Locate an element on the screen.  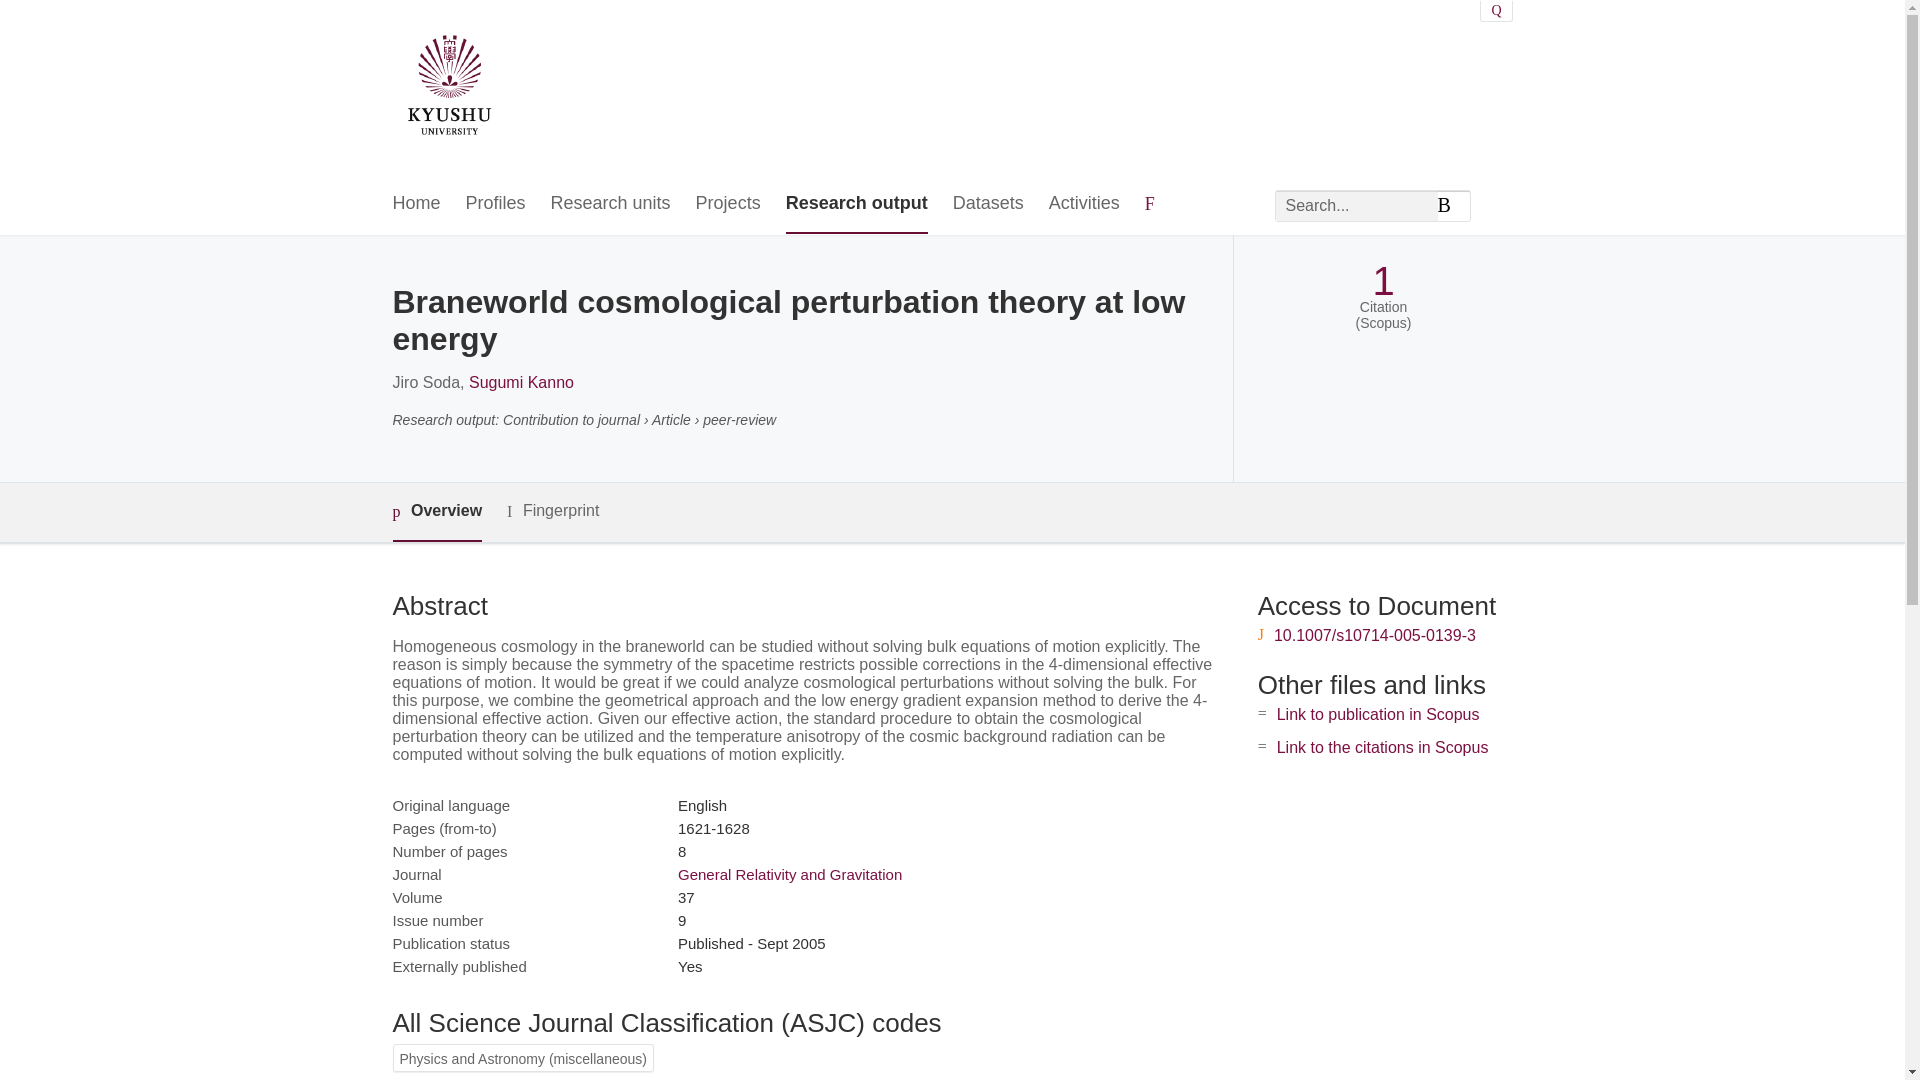
Fingerprint is located at coordinates (552, 511).